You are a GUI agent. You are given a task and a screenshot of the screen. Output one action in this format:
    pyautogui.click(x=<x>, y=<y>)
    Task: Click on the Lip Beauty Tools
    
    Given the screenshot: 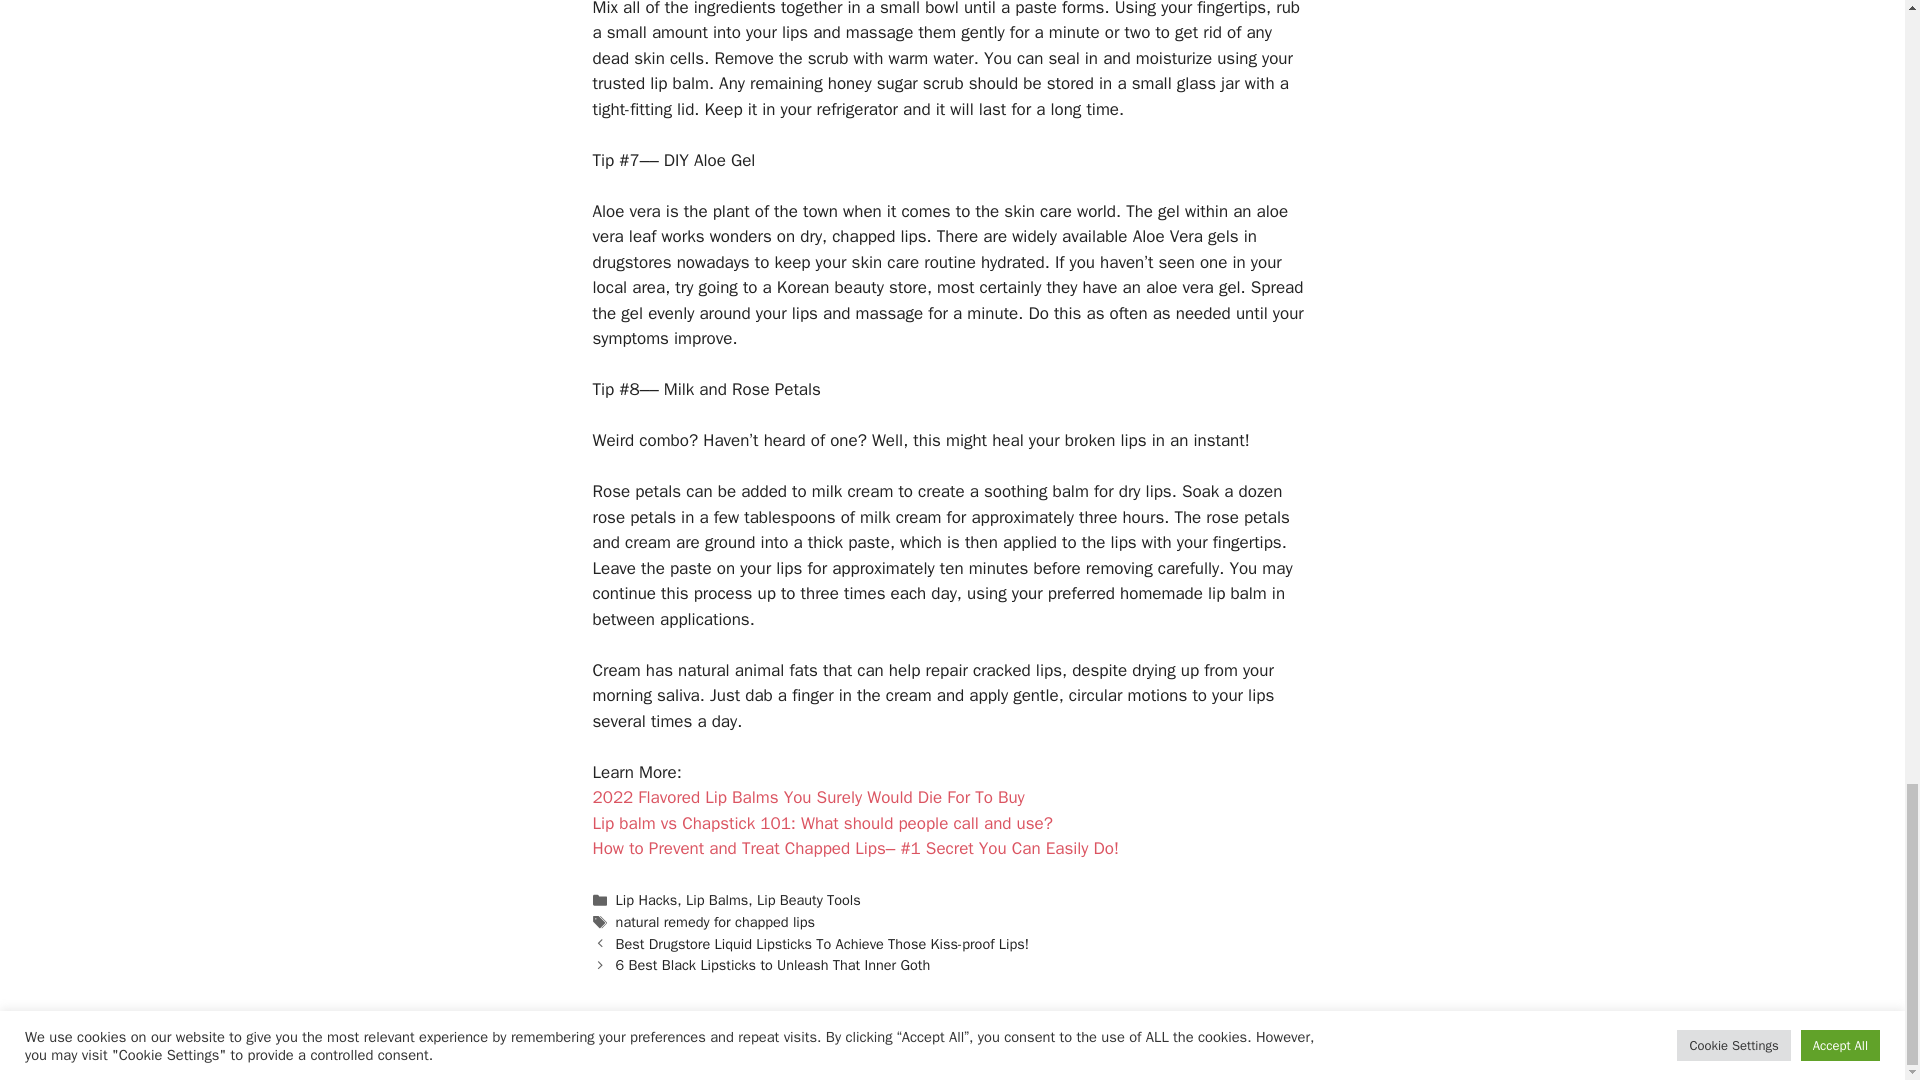 What is the action you would take?
    pyautogui.click(x=808, y=900)
    